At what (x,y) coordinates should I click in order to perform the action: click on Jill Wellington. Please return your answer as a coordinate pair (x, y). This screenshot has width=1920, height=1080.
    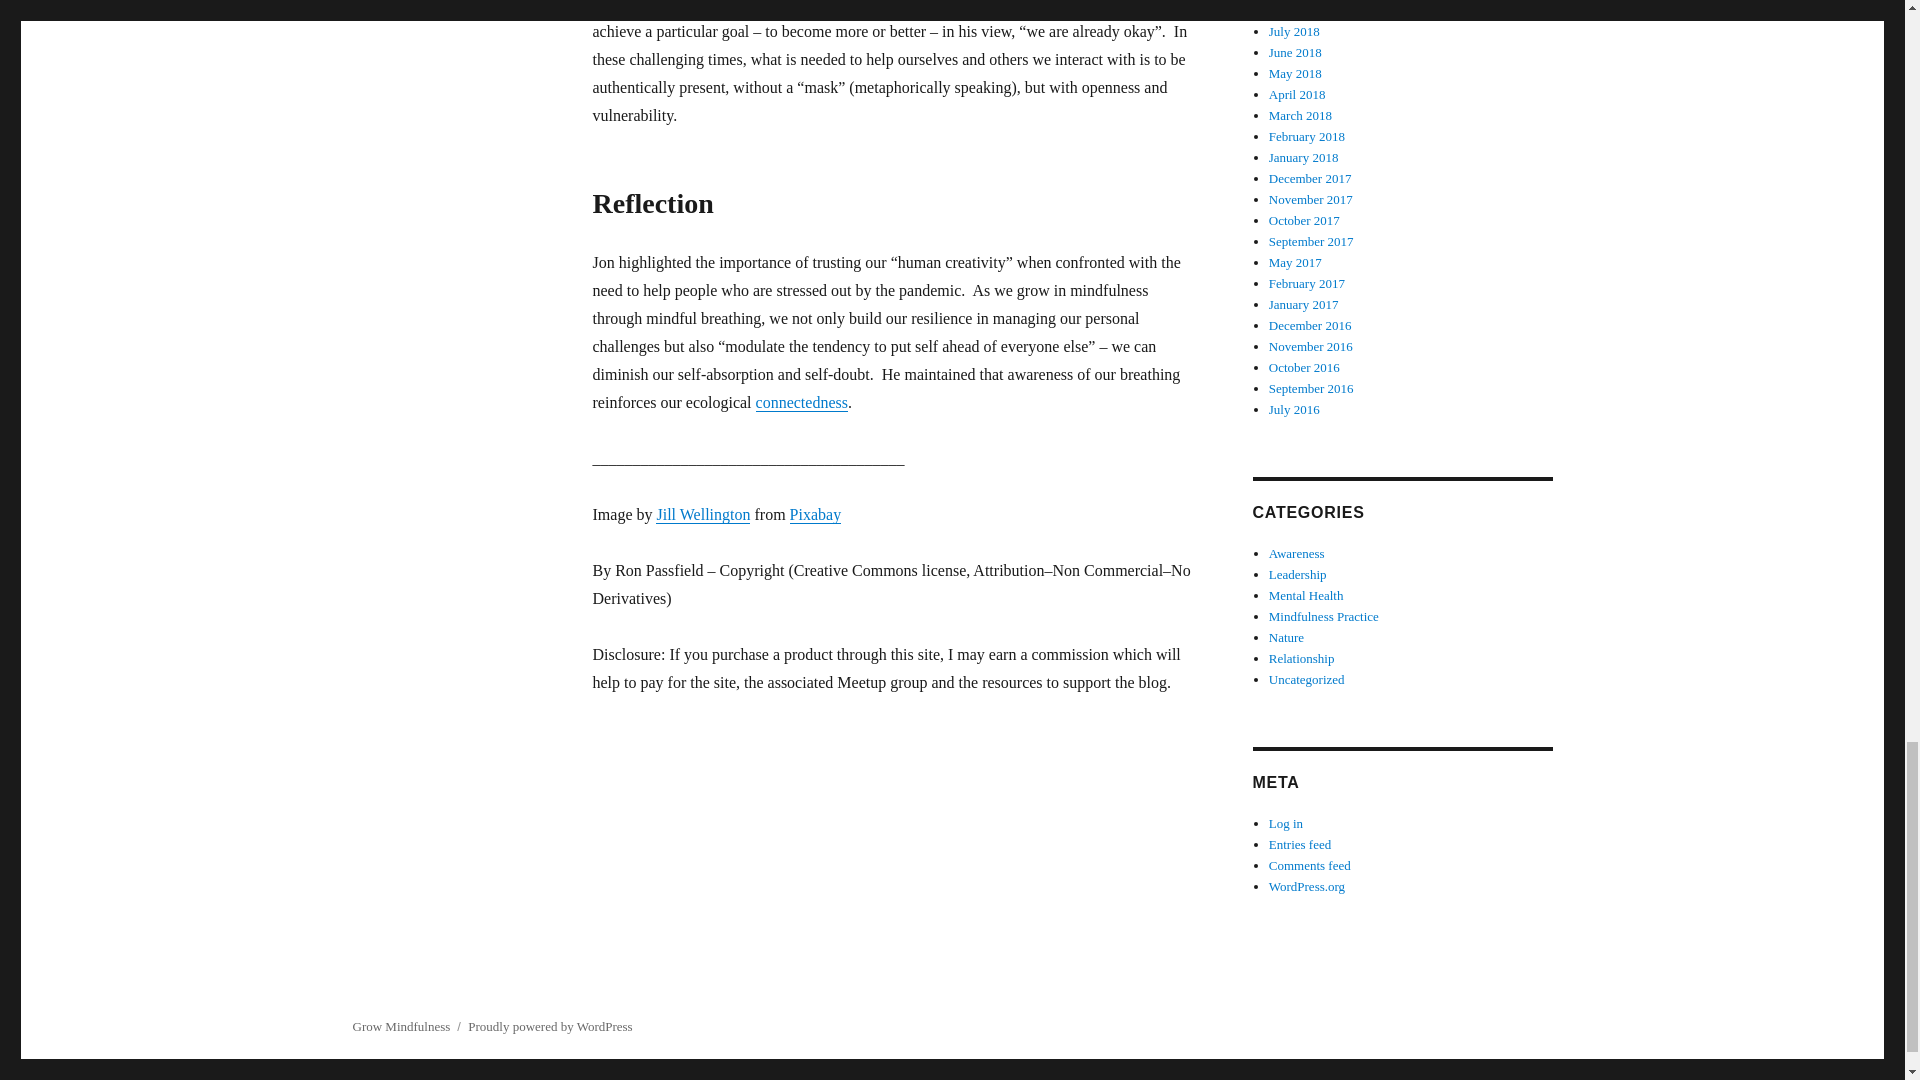
    Looking at the image, I should click on (703, 514).